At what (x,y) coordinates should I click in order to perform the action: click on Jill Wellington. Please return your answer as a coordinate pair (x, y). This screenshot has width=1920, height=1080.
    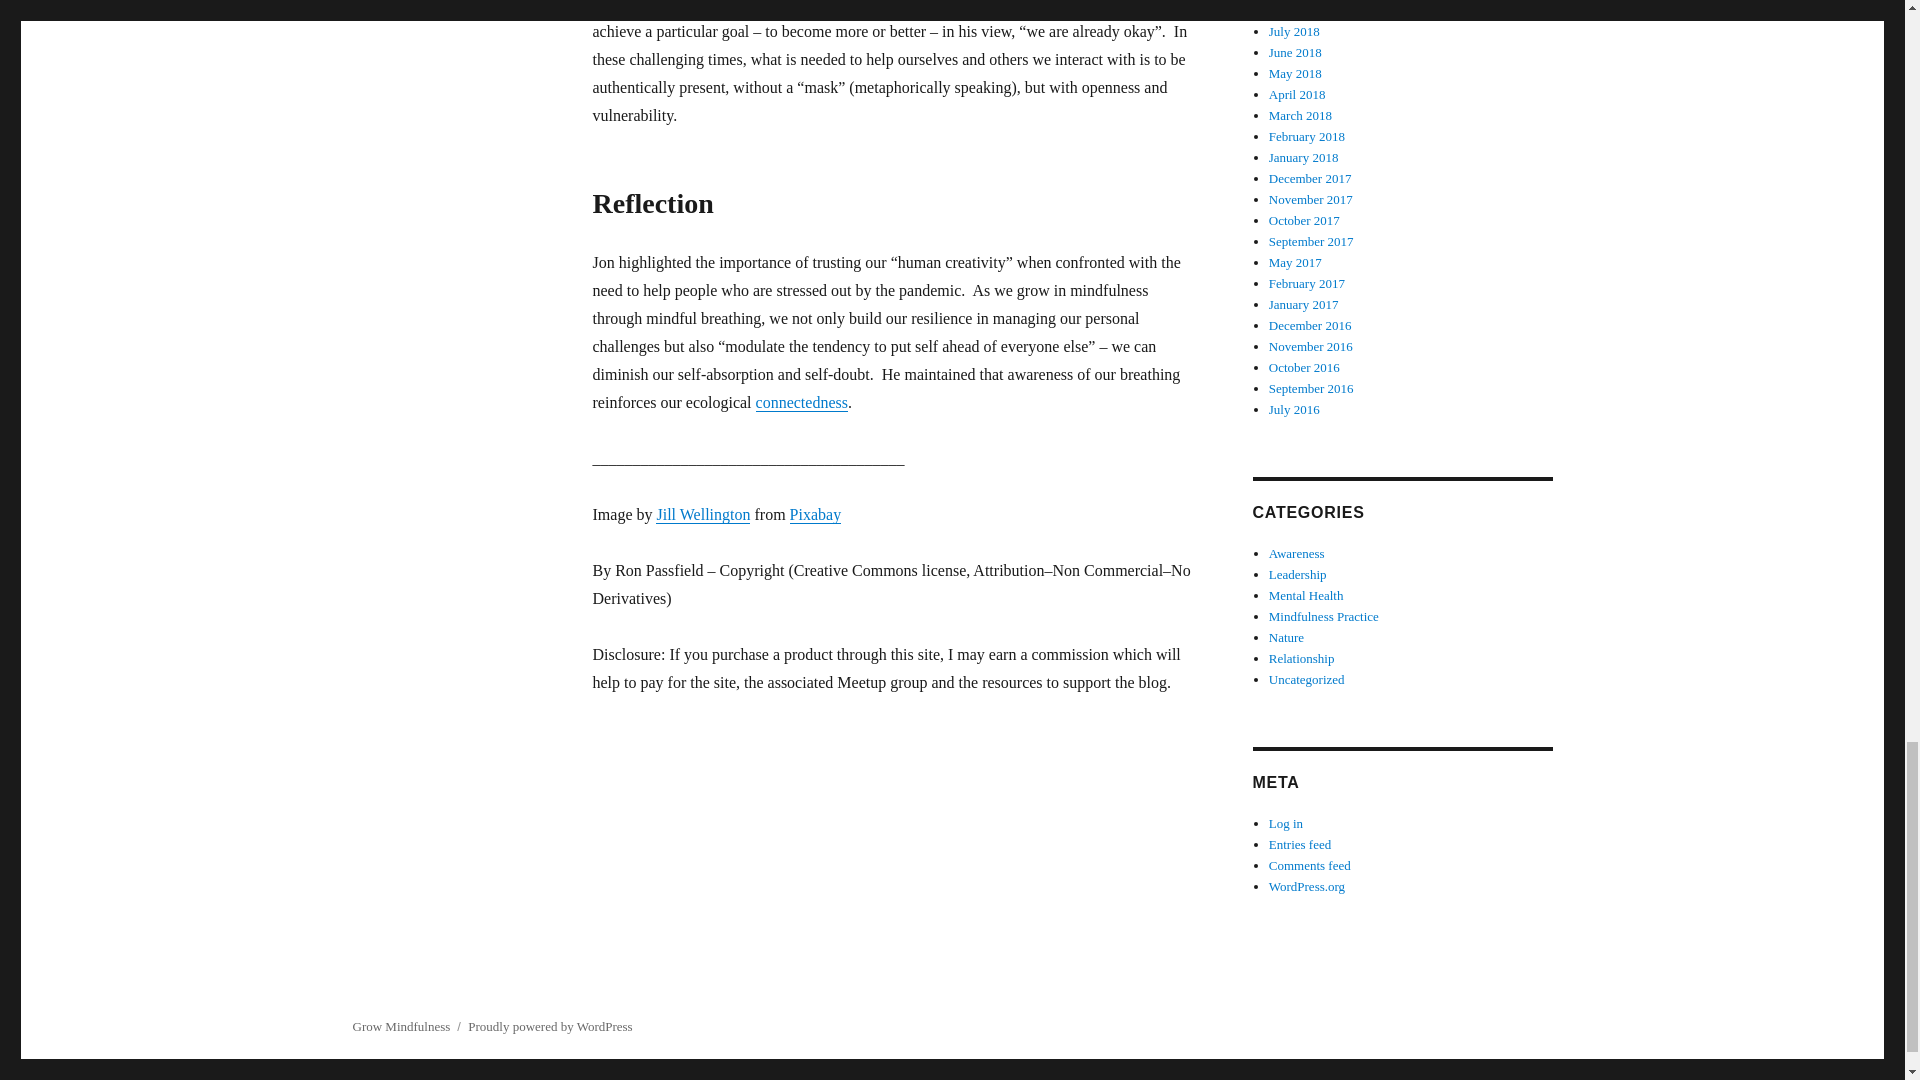
    Looking at the image, I should click on (703, 514).